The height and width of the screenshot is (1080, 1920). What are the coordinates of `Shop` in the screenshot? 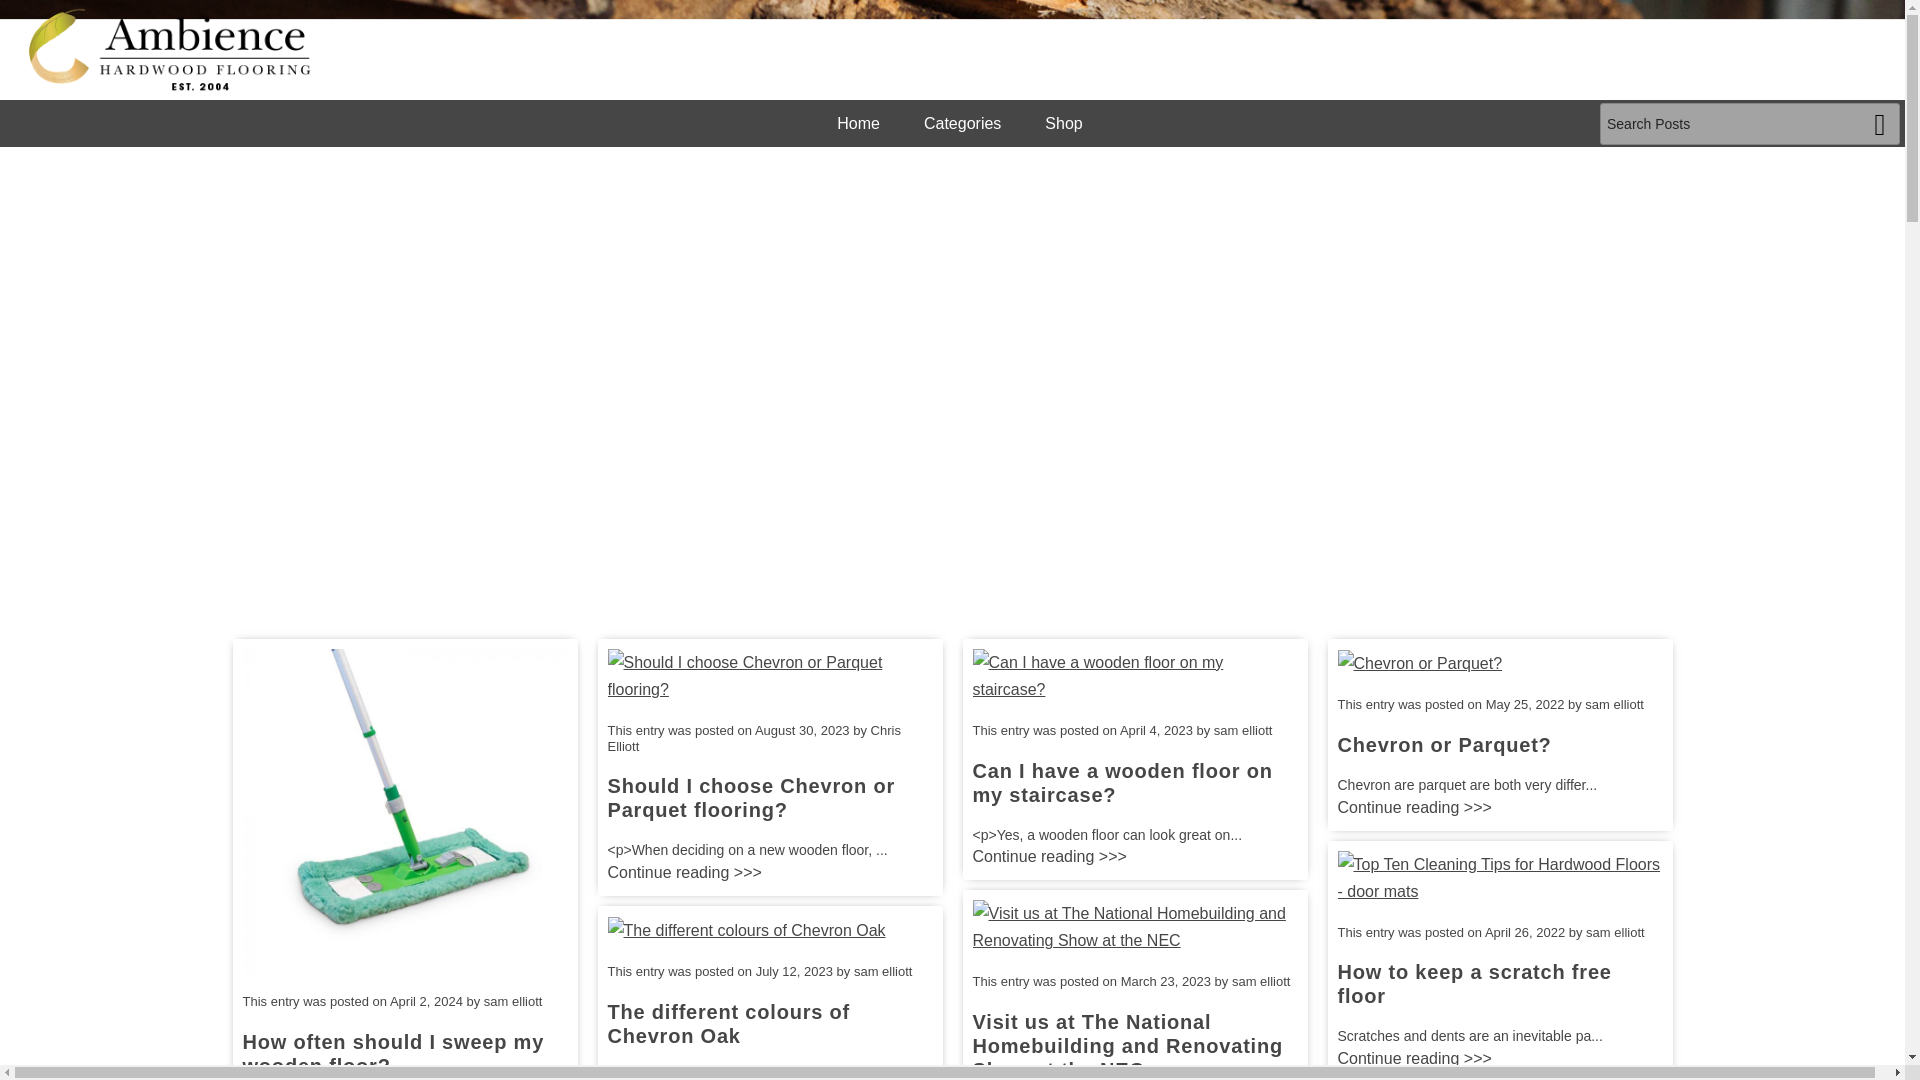 It's located at (1063, 122).